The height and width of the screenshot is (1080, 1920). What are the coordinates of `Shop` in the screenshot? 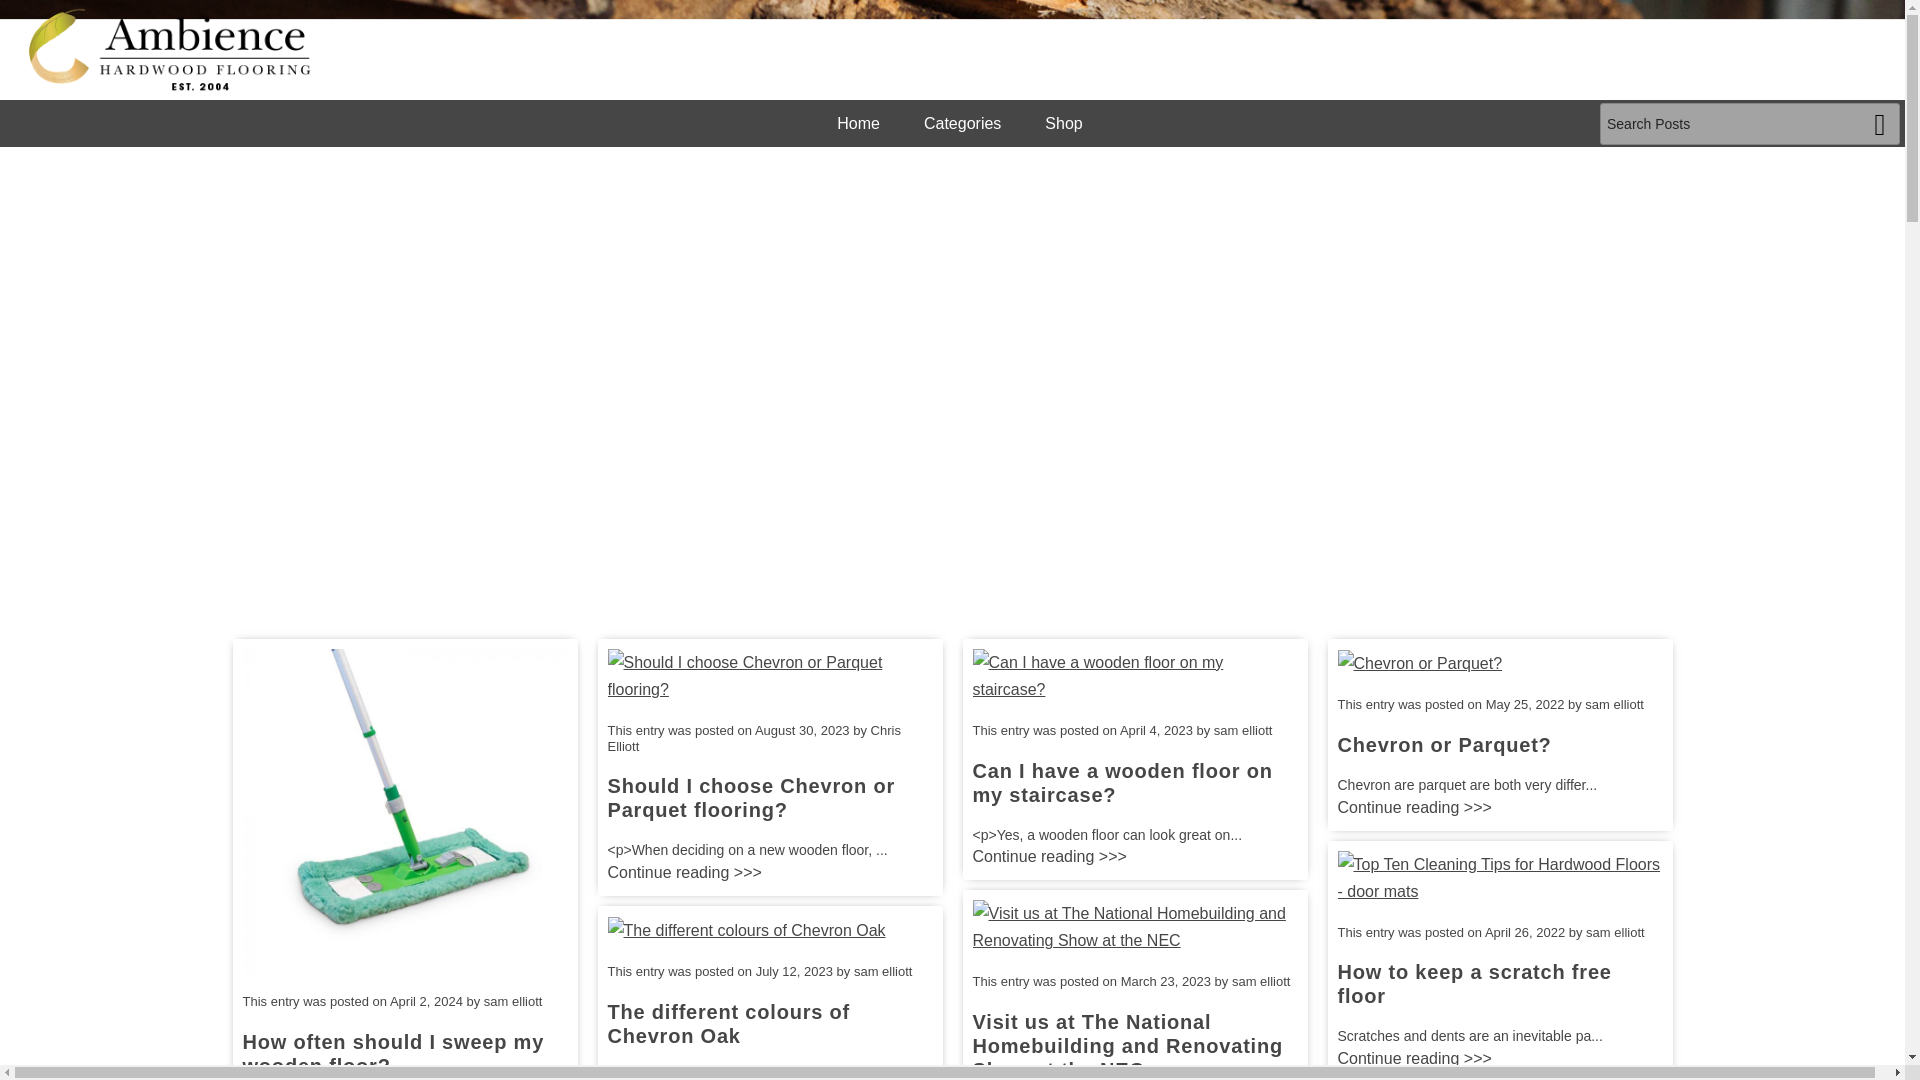 It's located at (1063, 122).